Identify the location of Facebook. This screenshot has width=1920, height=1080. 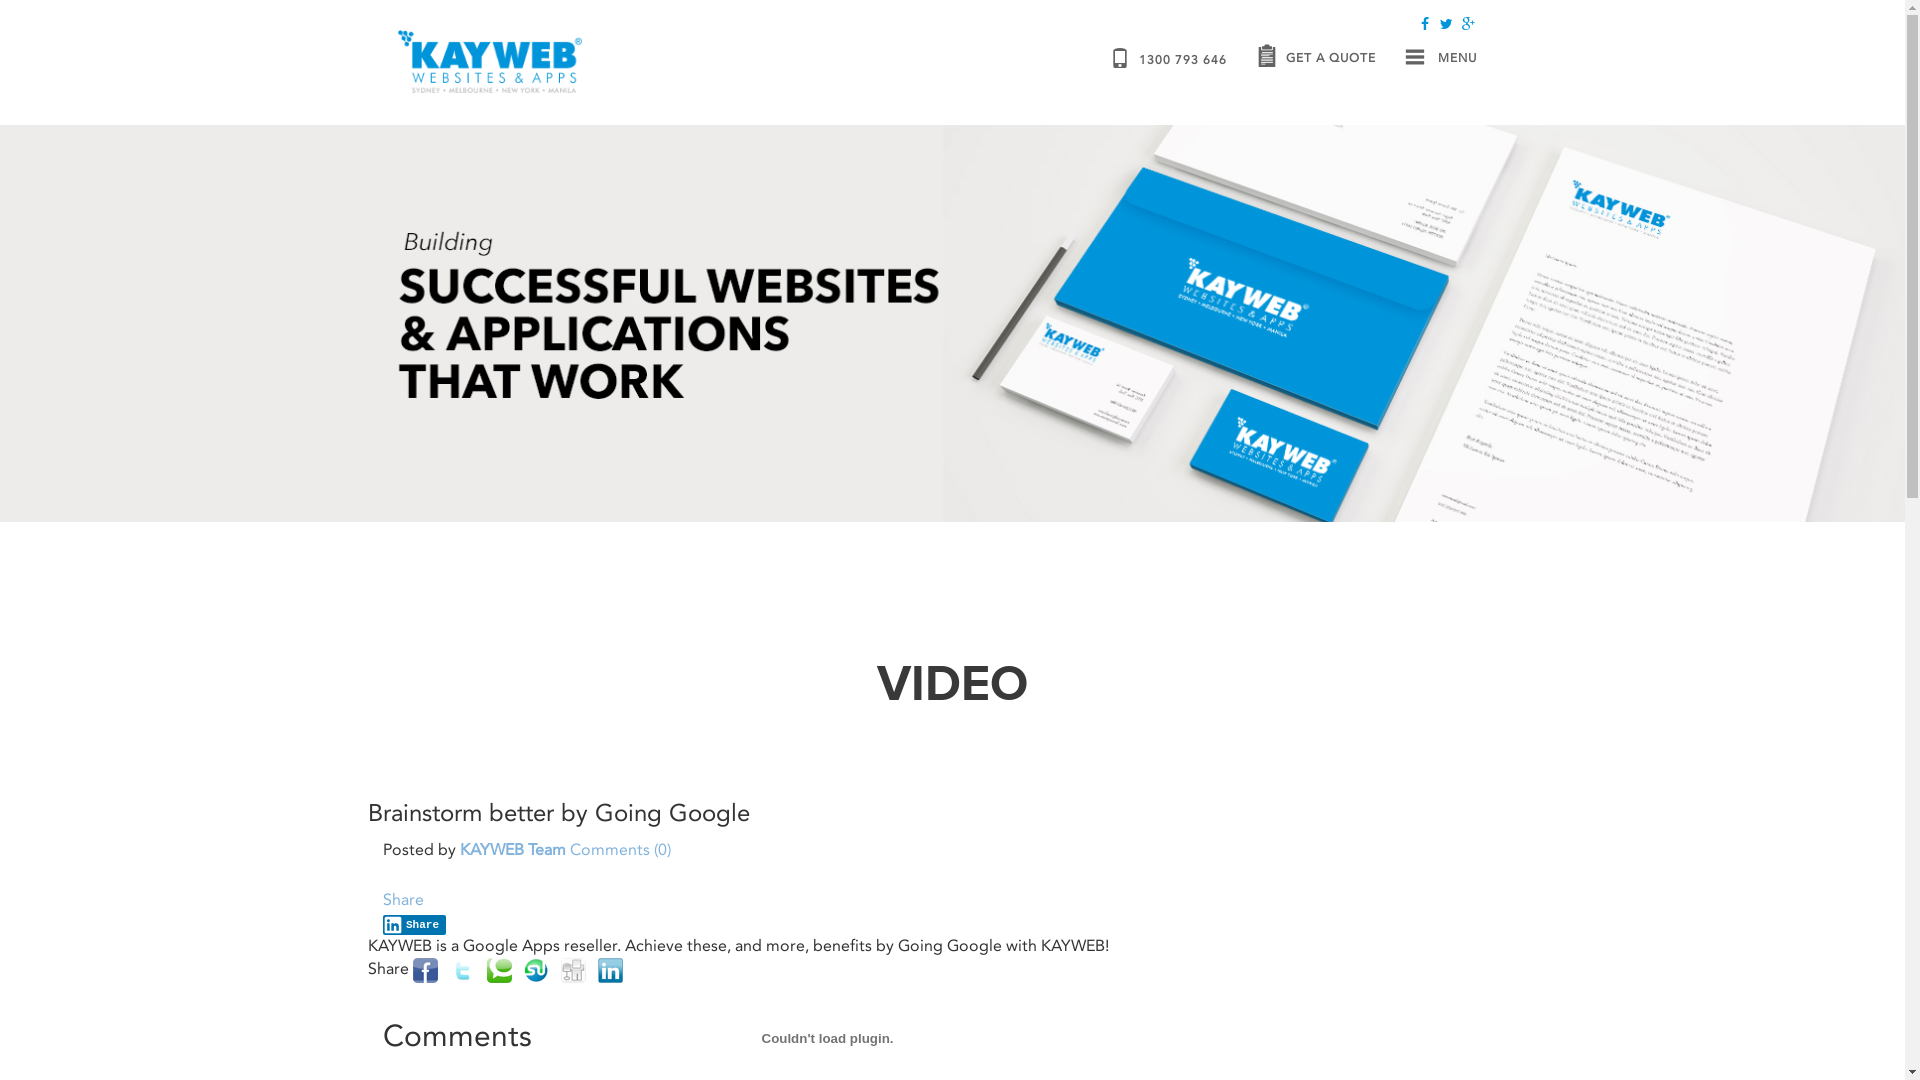
(424, 970).